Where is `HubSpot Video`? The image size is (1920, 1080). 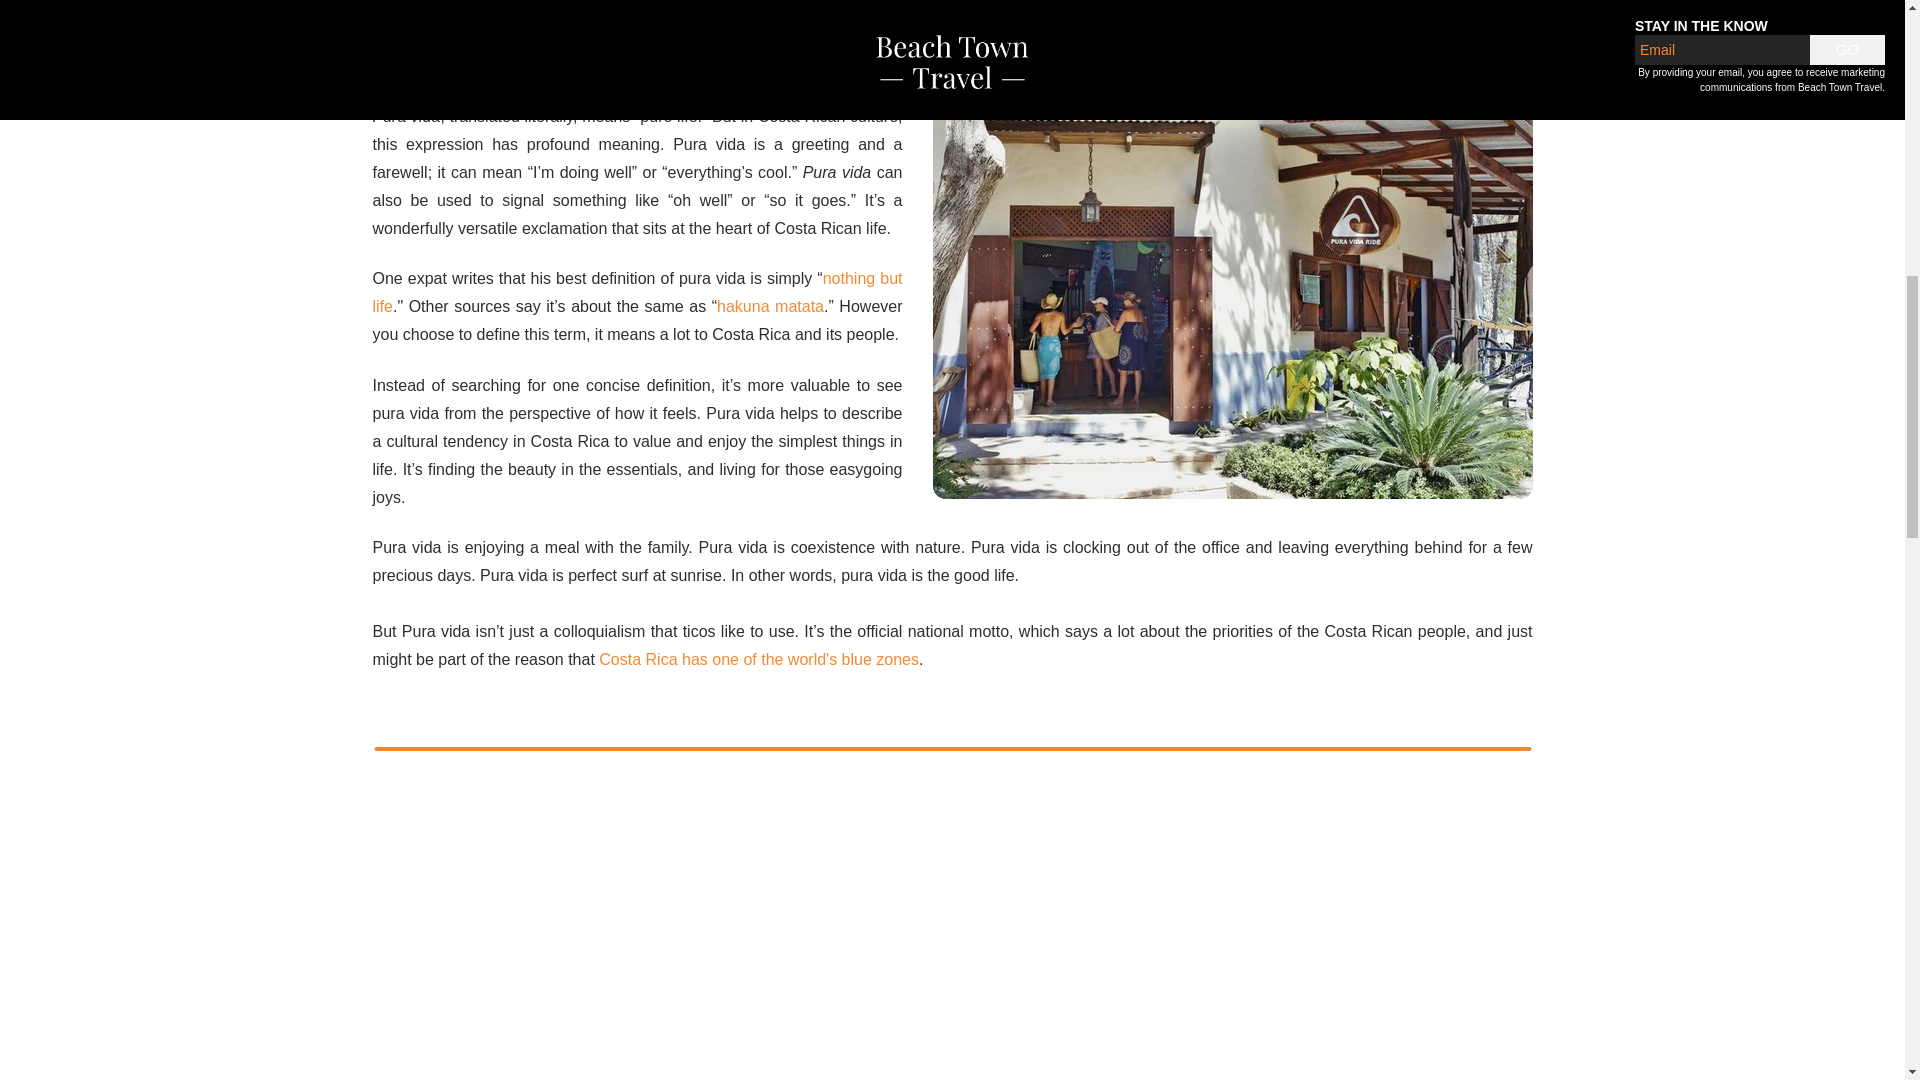 HubSpot Video is located at coordinates (952, 949).